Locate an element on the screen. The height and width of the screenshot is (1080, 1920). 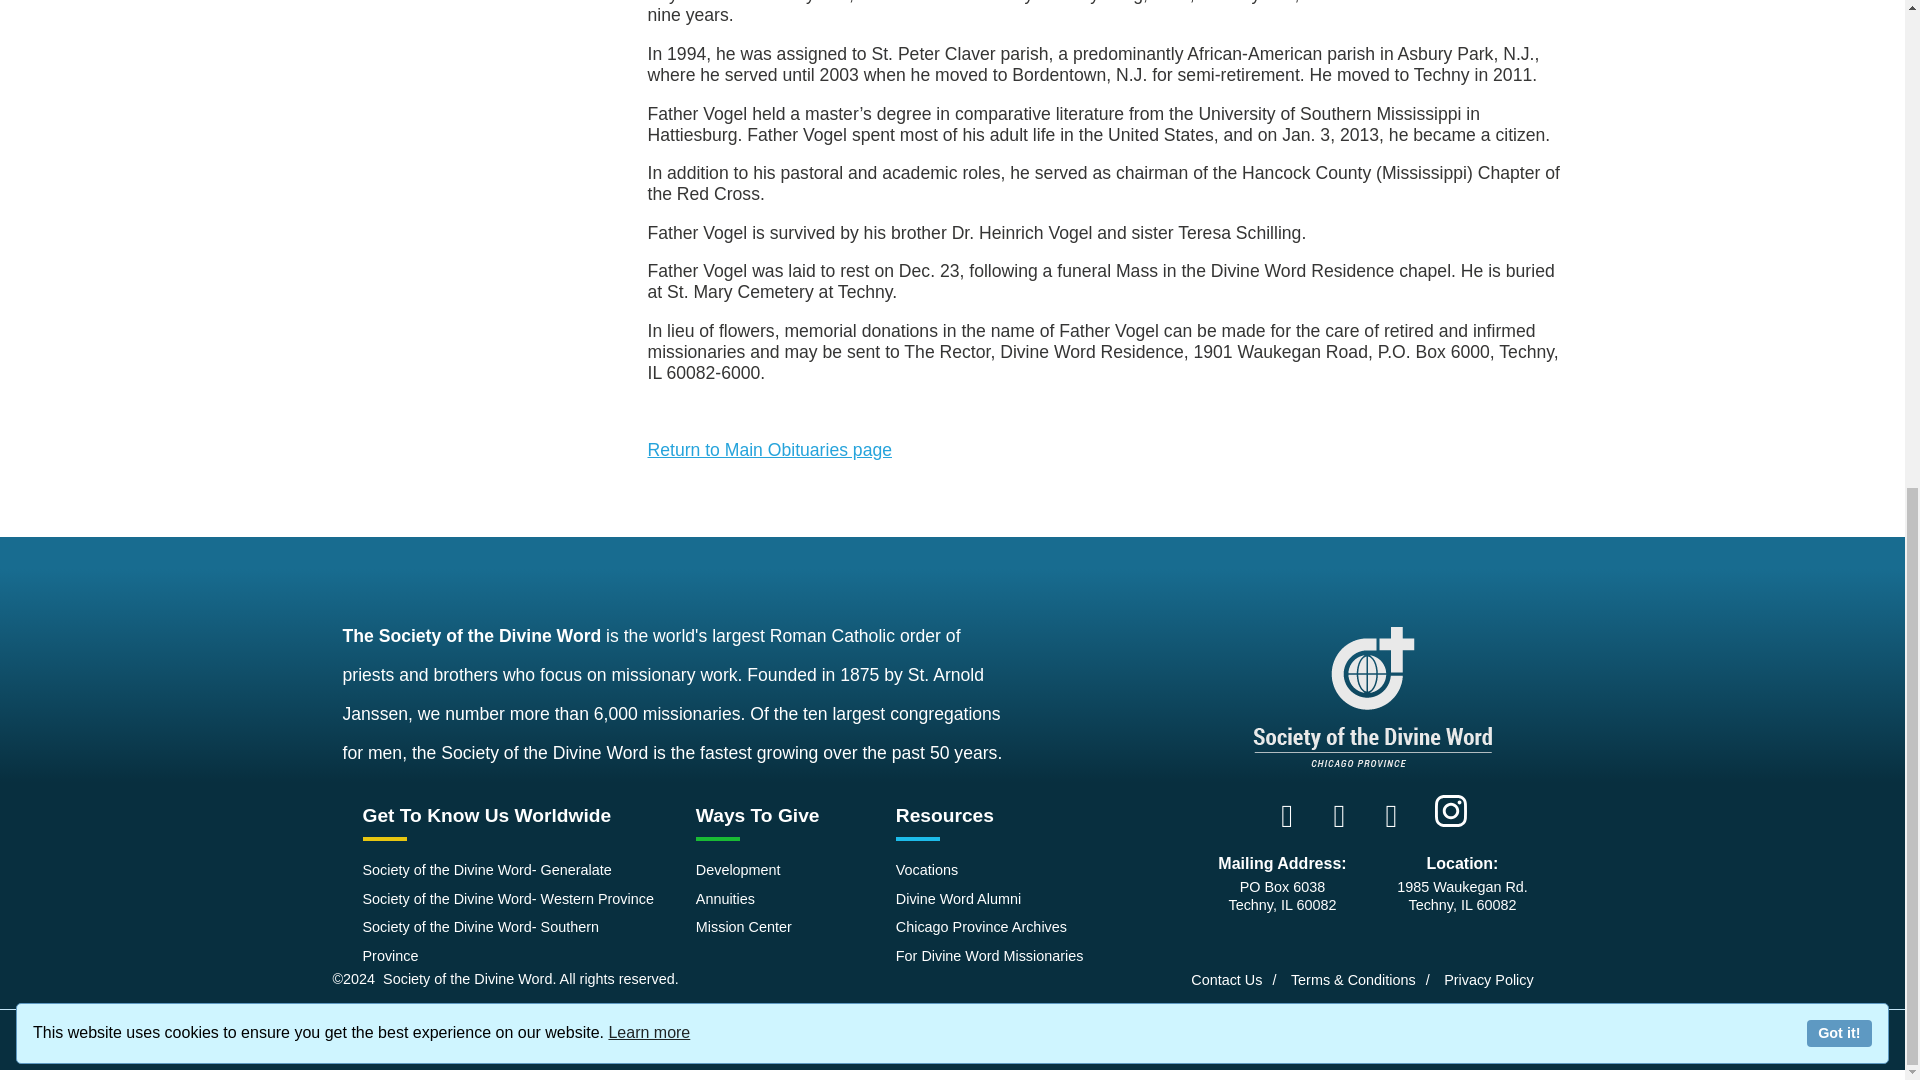
Learn more is located at coordinates (648, 148).